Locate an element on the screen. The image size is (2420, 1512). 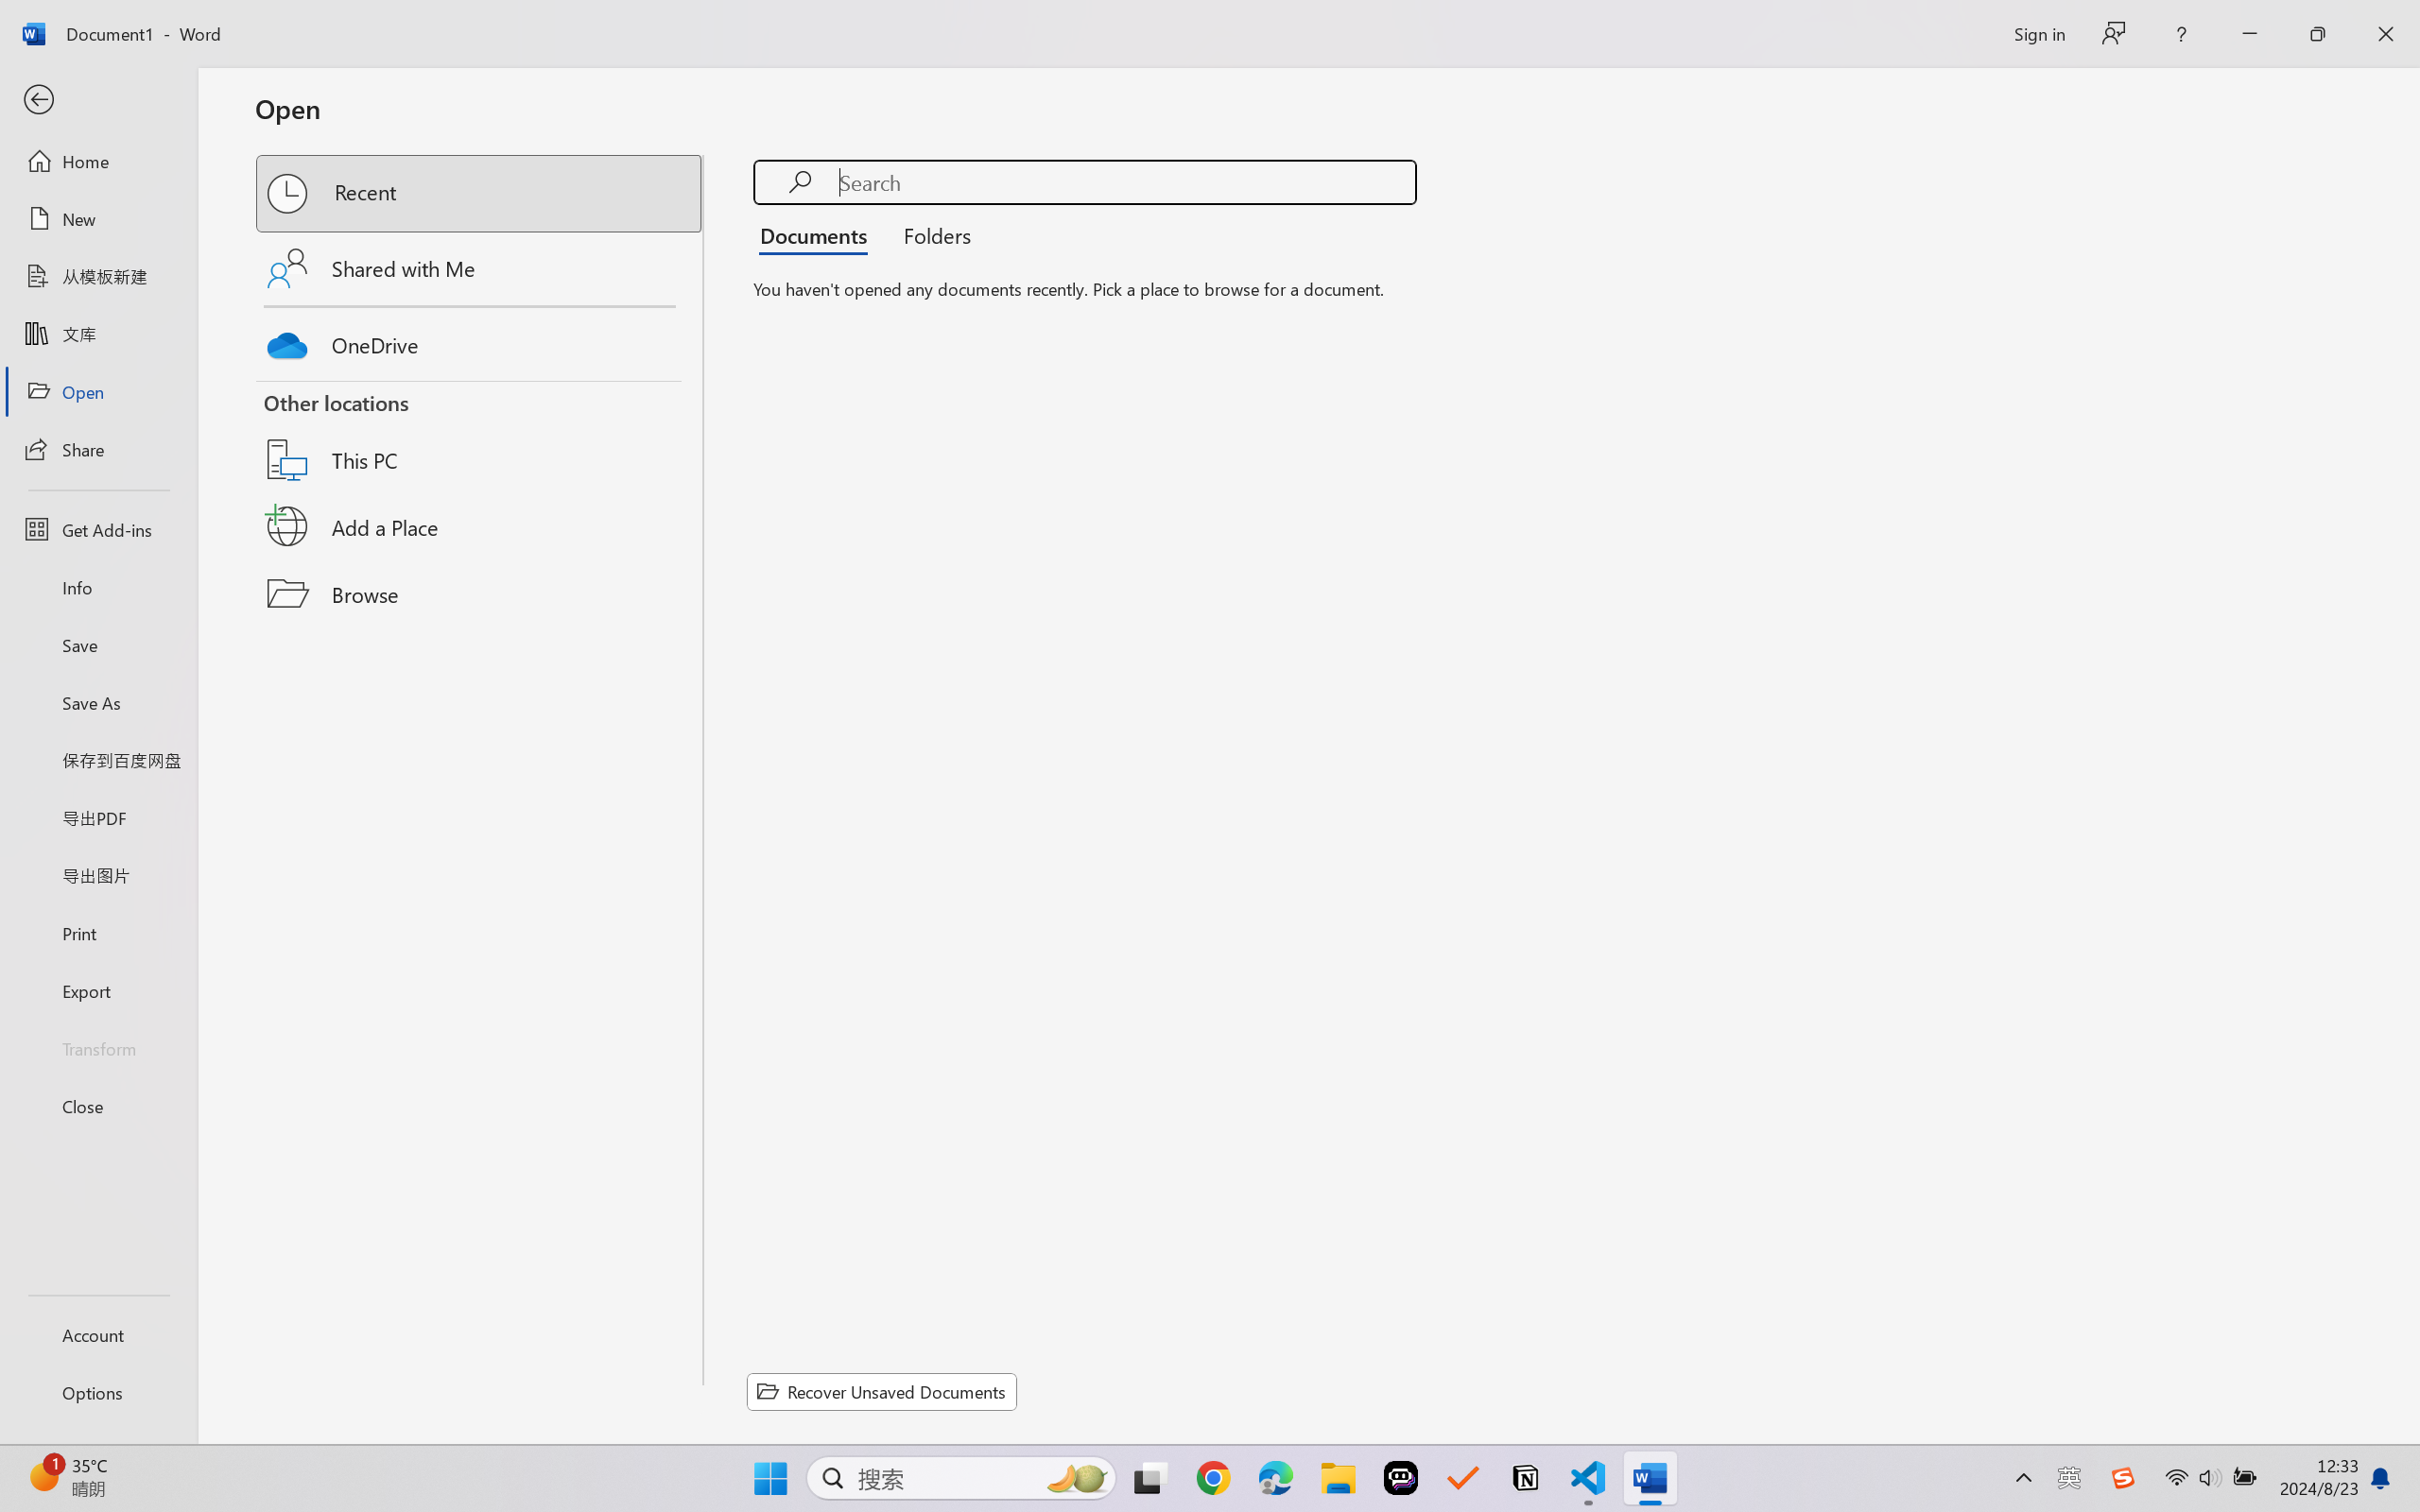
Export is located at coordinates (98, 990).